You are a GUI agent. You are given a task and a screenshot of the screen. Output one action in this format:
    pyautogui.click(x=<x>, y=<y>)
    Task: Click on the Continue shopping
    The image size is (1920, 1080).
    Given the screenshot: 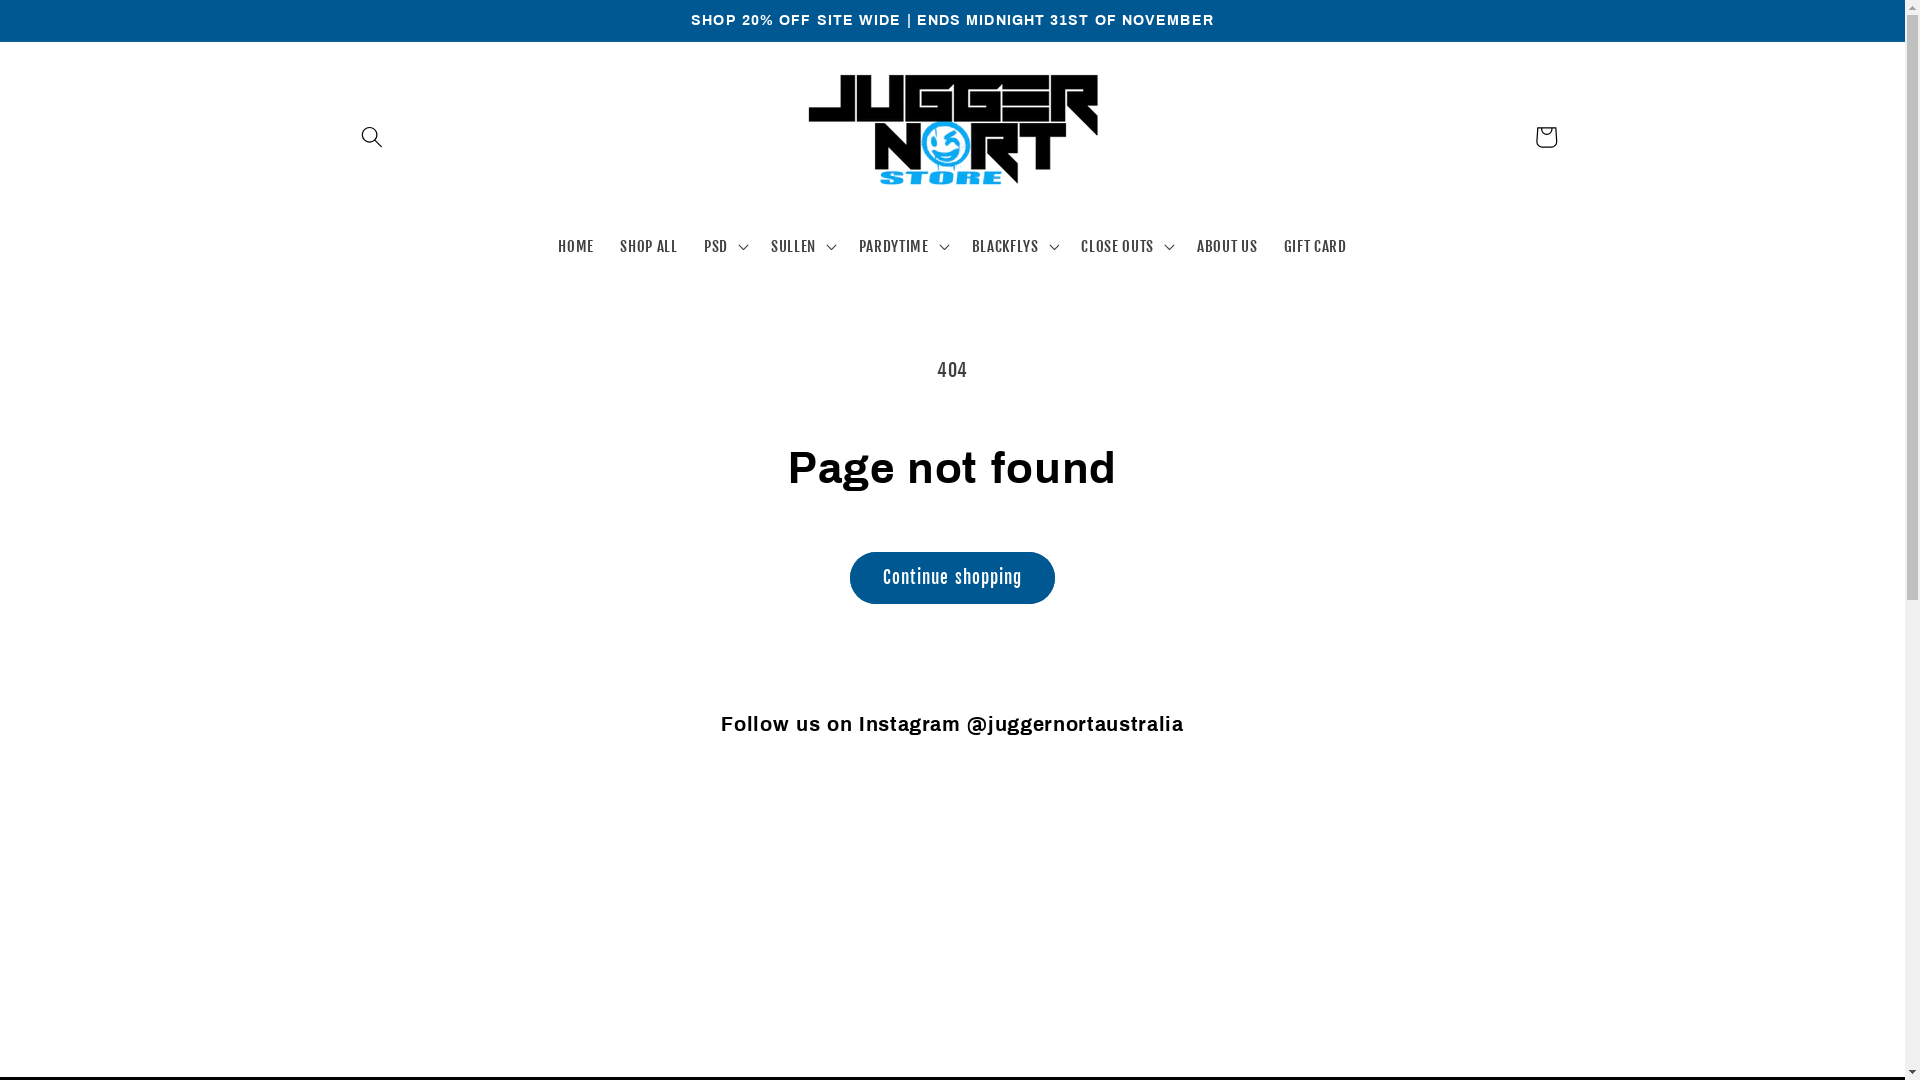 What is the action you would take?
    pyautogui.click(x=953, y=578)
    